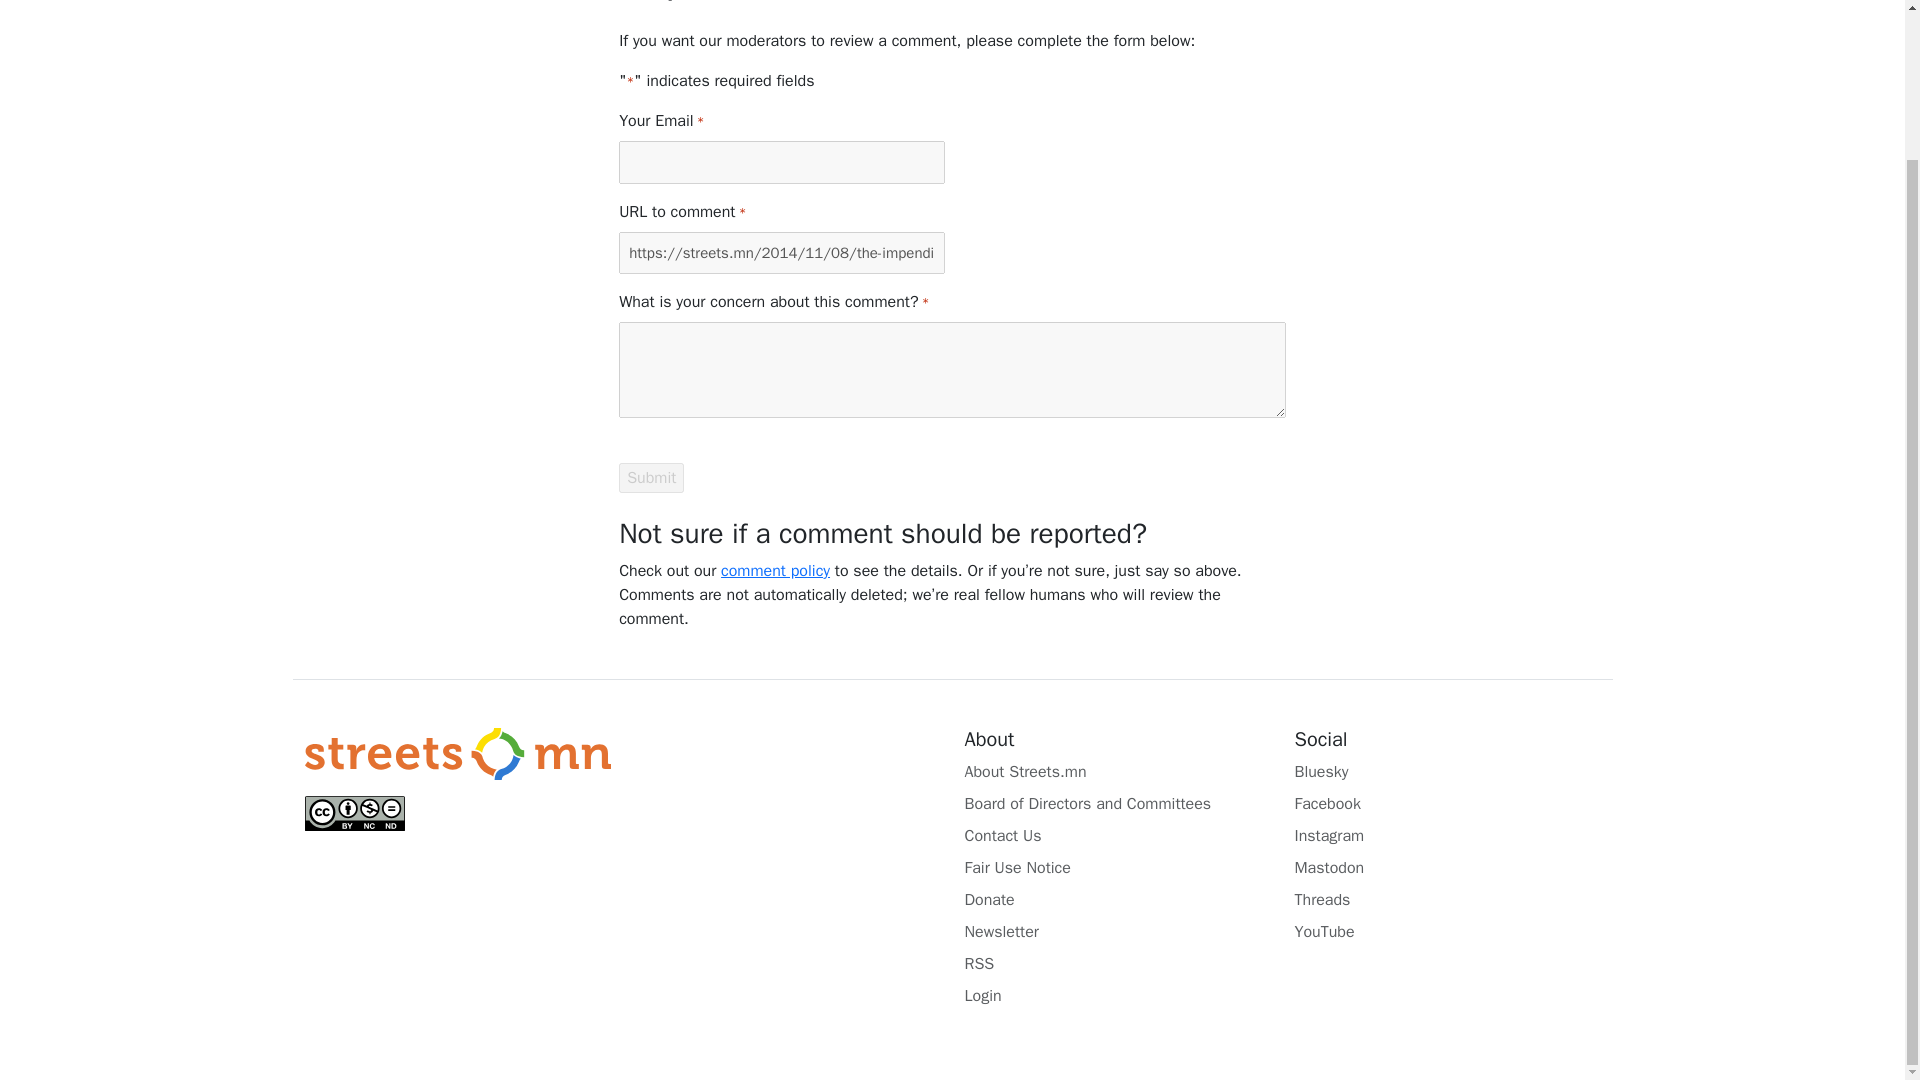 The image size is (1920, 1080). Describe the element at coordinates (1116, 804) in the screenshot. I see `Board of Directors and Committees` at that location.